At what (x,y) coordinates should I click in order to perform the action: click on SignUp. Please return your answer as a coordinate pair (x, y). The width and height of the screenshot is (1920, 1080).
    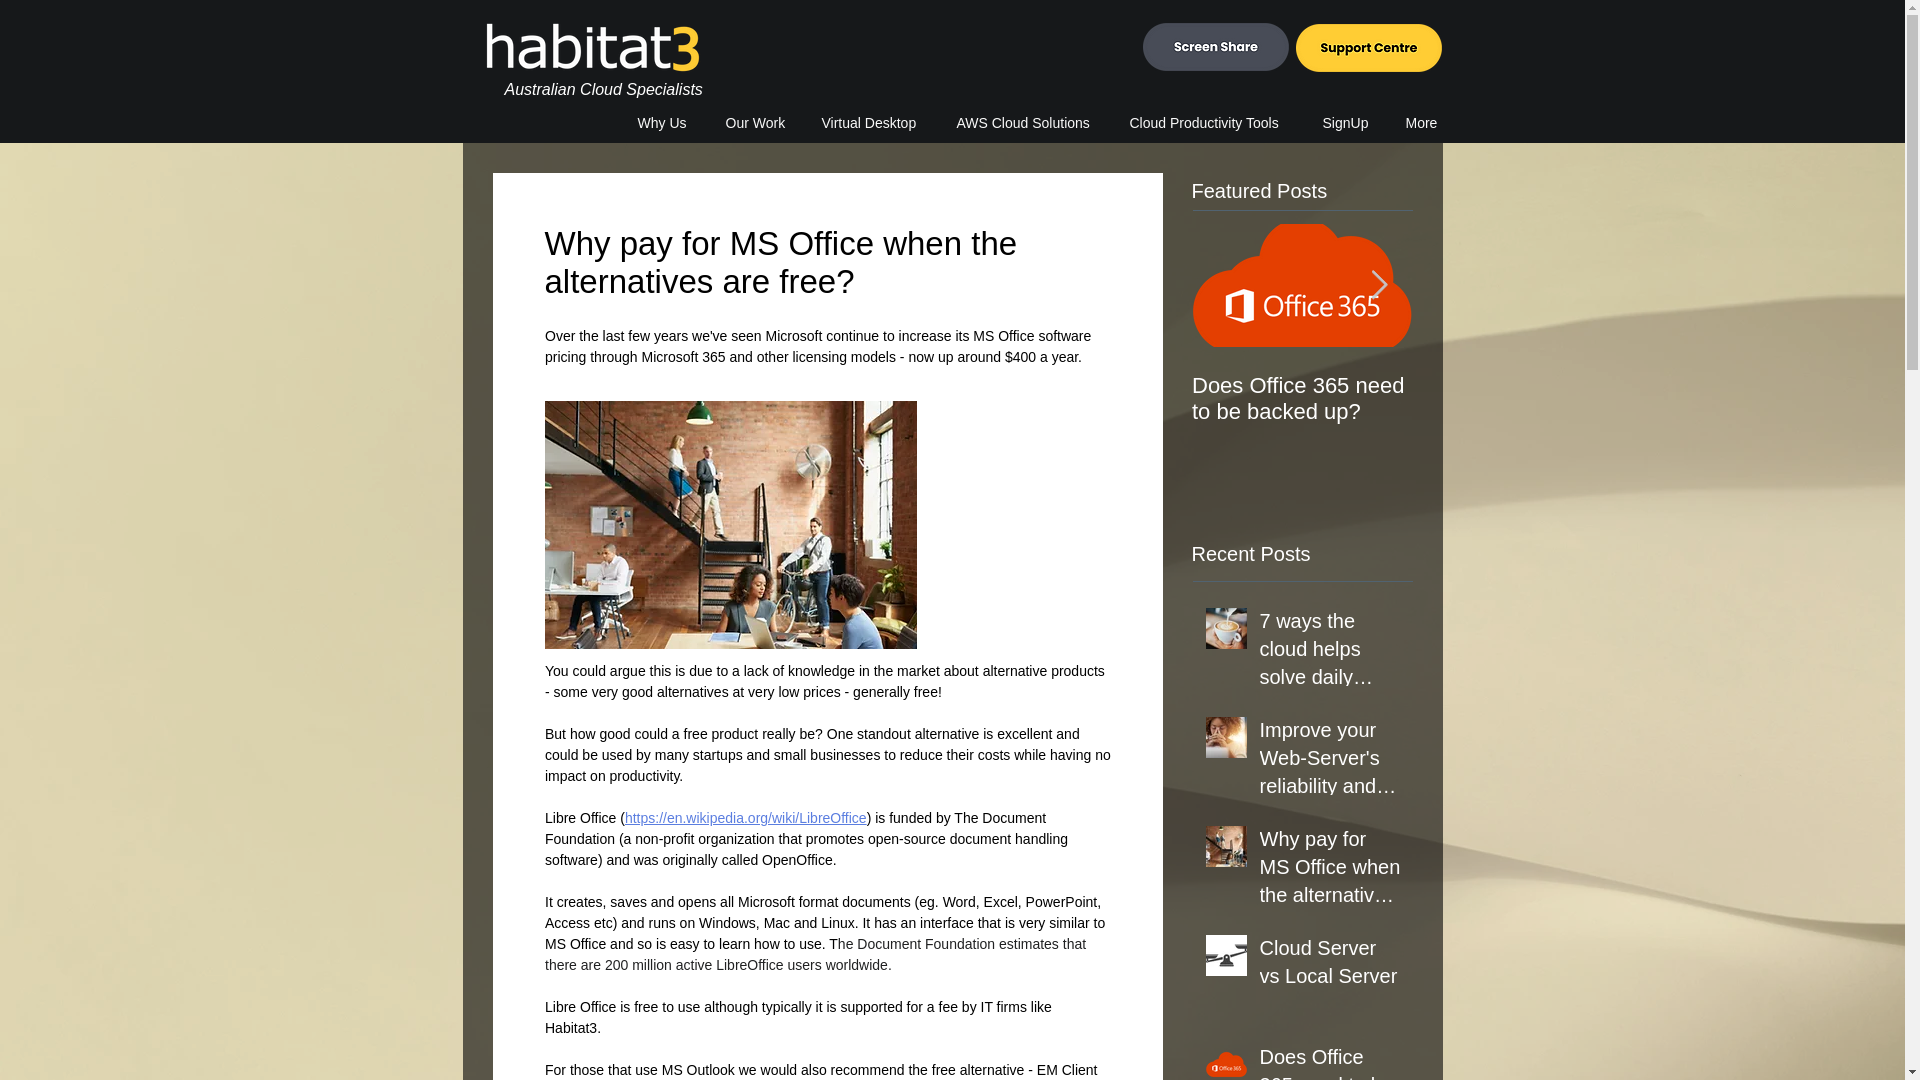
    Looking at the image, I should click on (1348, 122).